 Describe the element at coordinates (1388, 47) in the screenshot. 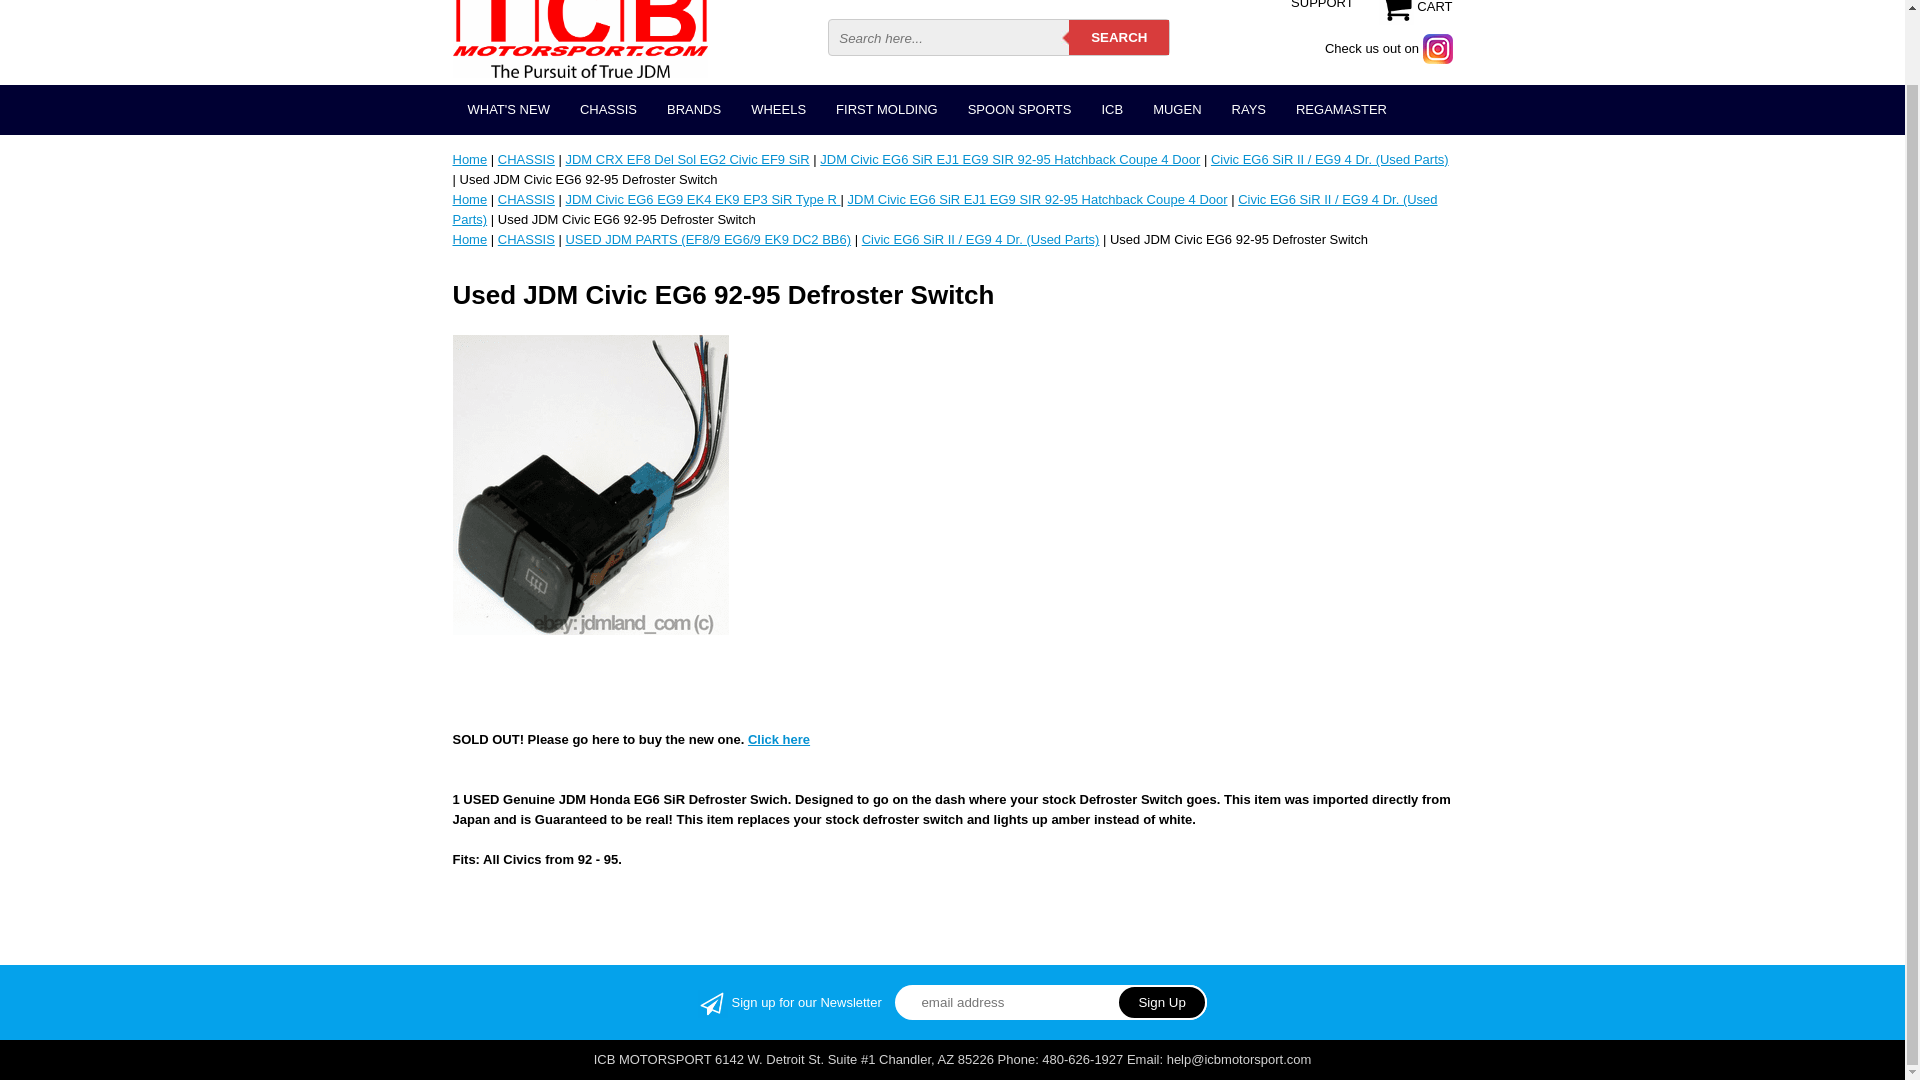

I see `Check us out on` at that location.